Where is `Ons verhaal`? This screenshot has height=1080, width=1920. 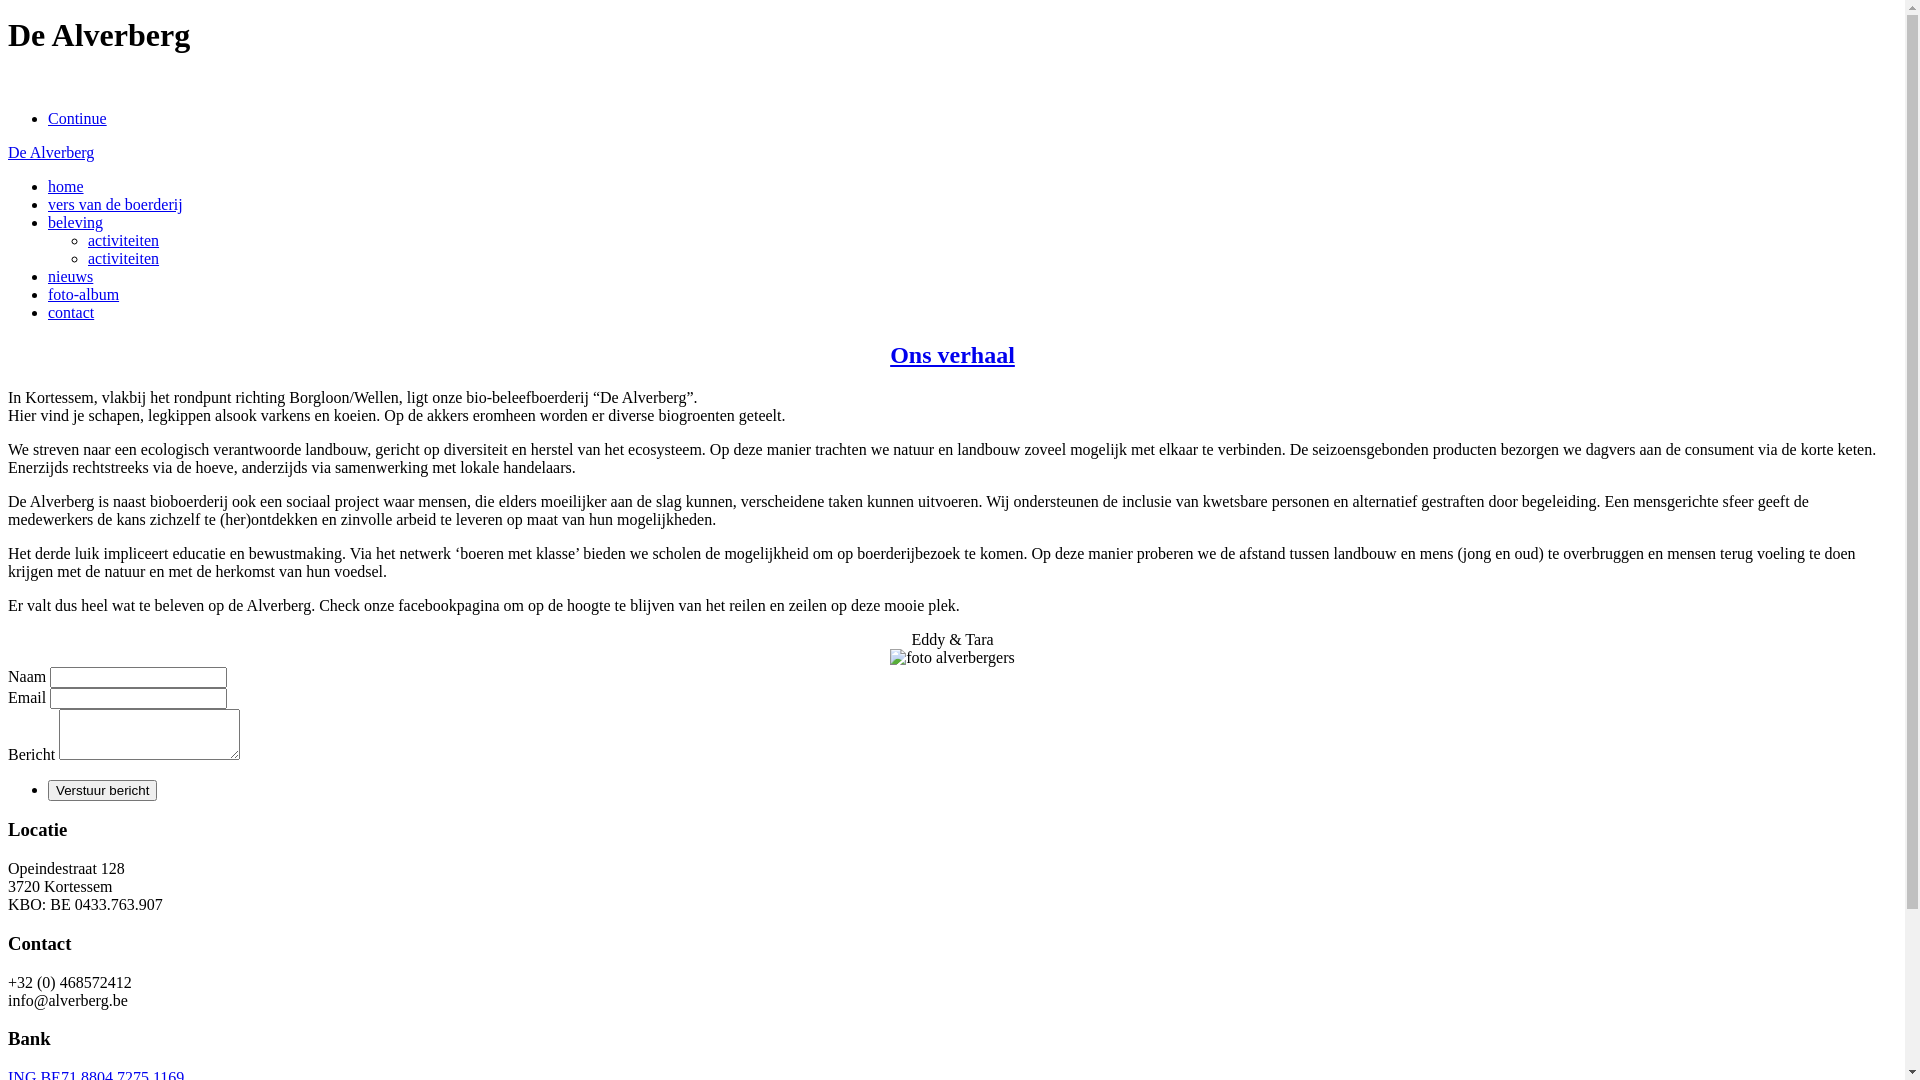 Ons verhaal is located at coordinates (952, 355).